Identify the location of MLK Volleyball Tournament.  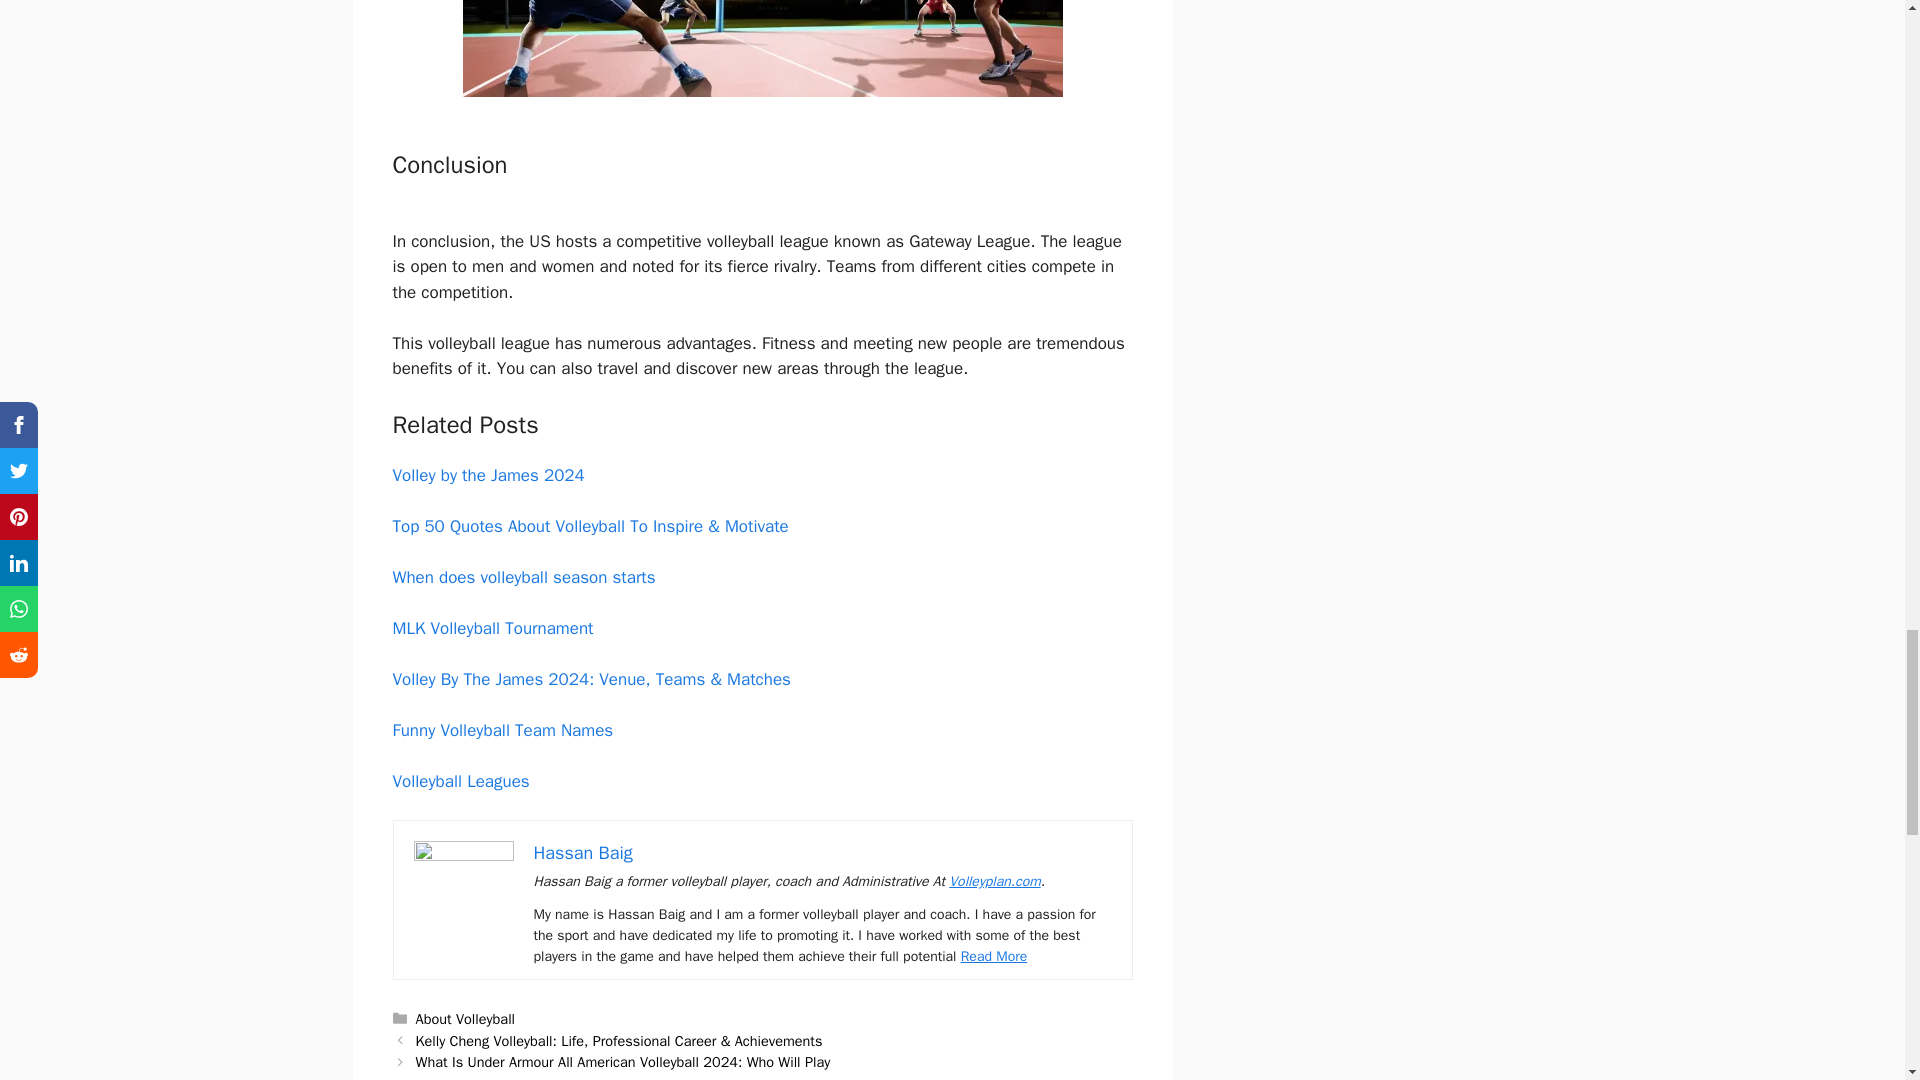
(492, 628).